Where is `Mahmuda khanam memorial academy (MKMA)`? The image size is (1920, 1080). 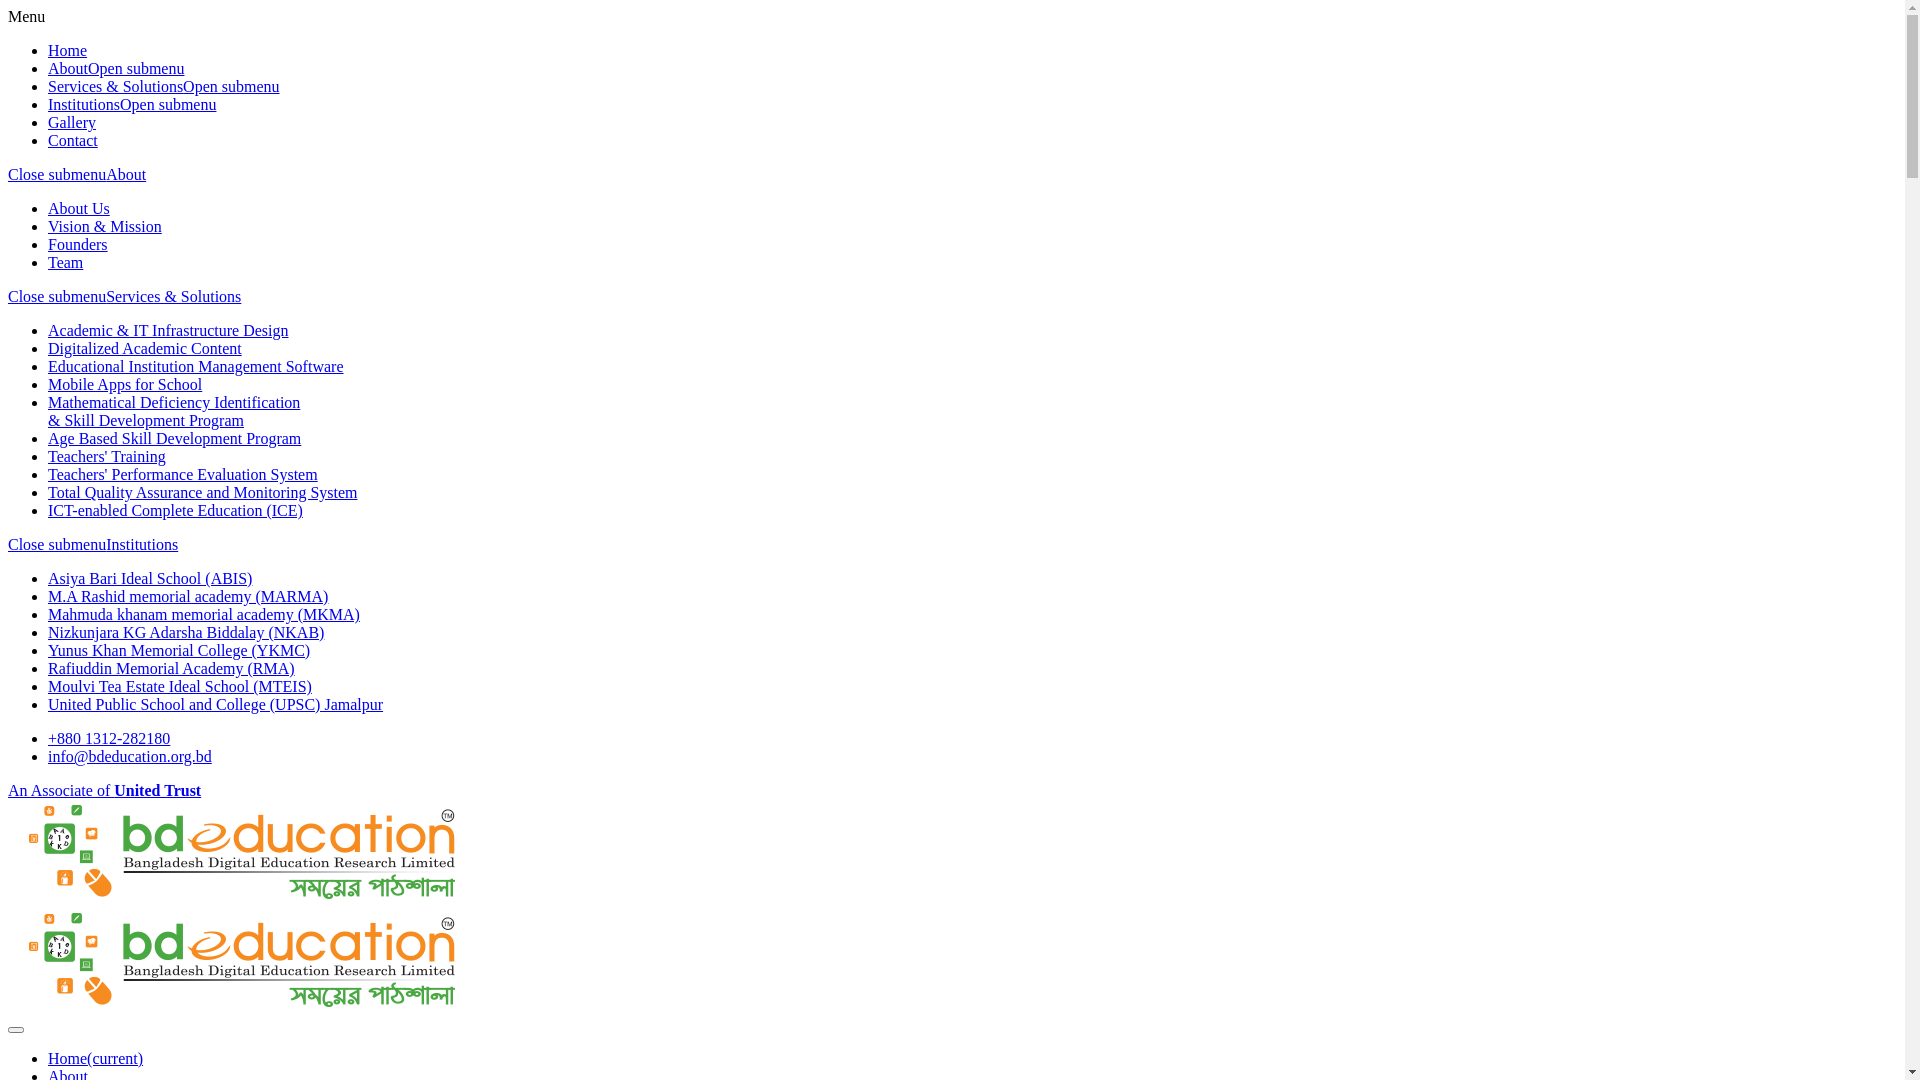 Mahmuda khanam memorial academy (MKMA) is located at coordinates (204, 614).